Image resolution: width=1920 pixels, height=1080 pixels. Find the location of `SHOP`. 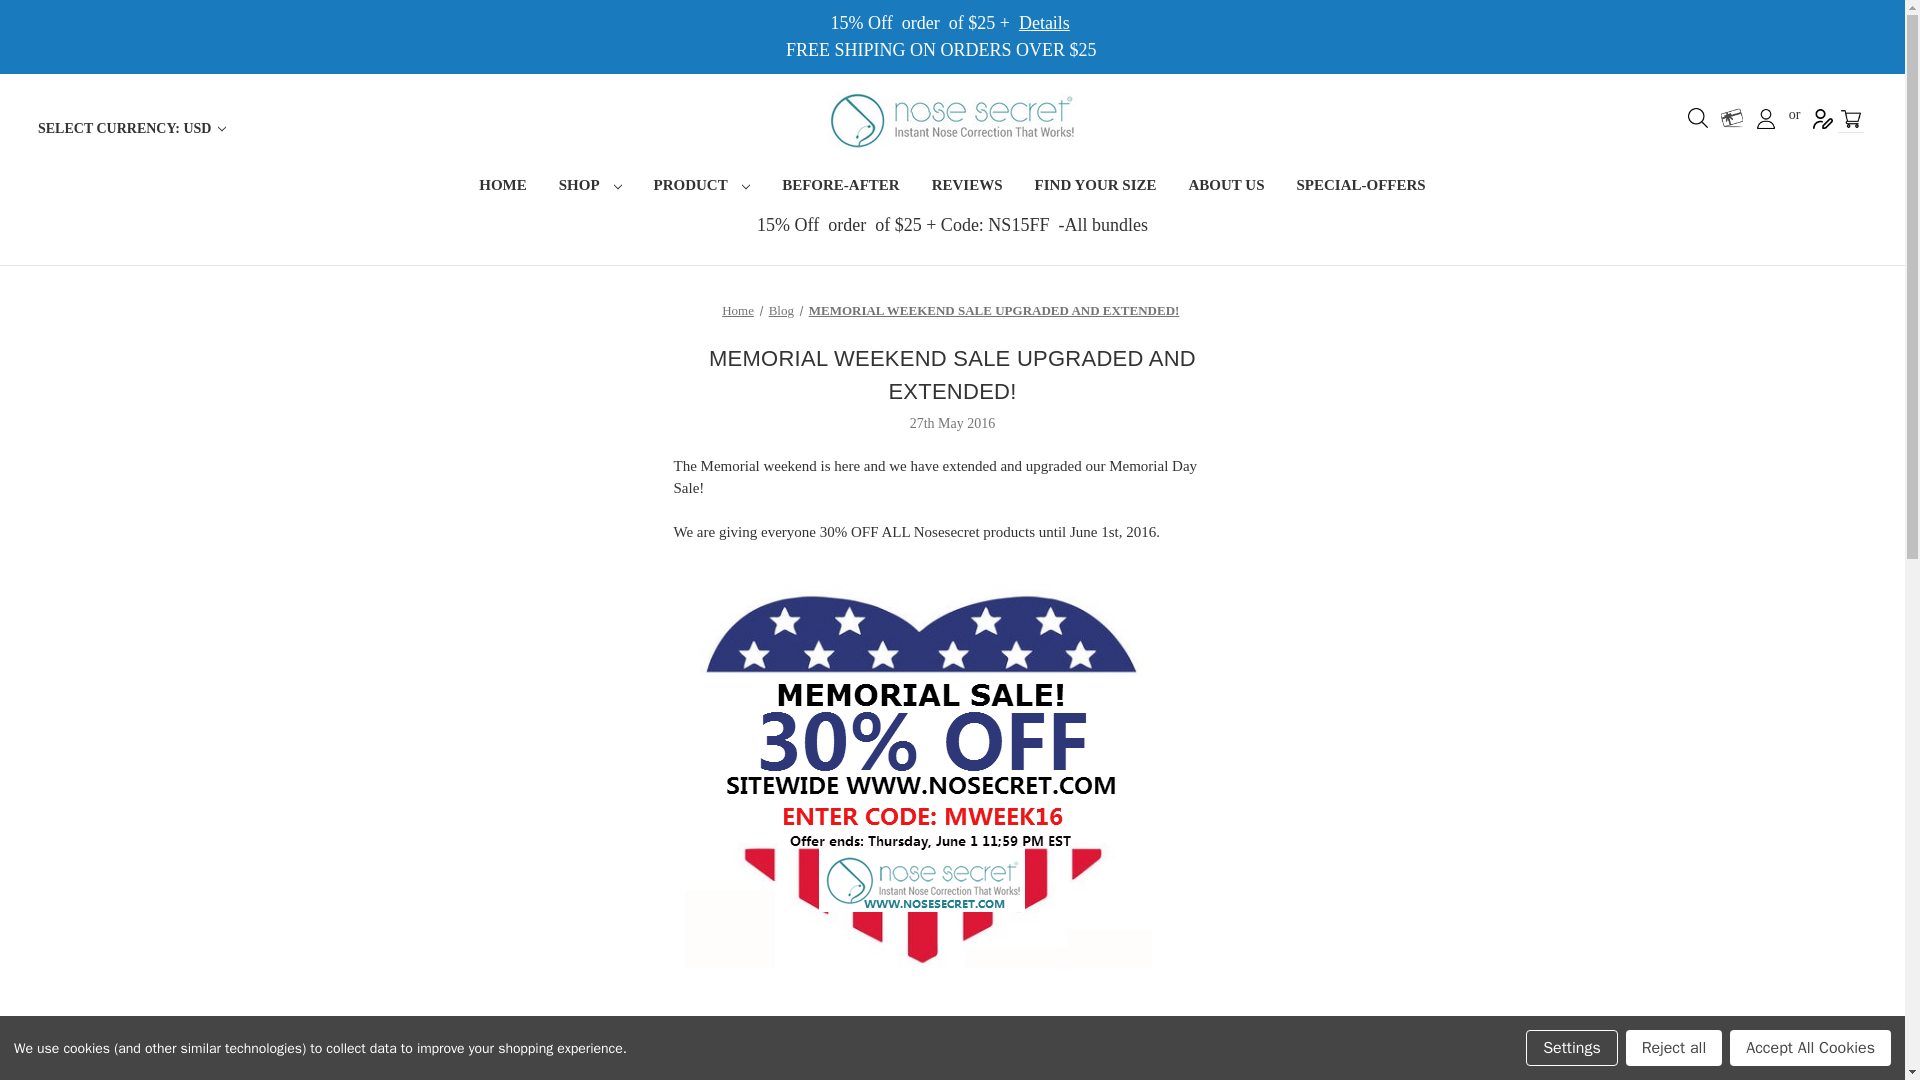

SHOP is located at coordinates (590, 187).